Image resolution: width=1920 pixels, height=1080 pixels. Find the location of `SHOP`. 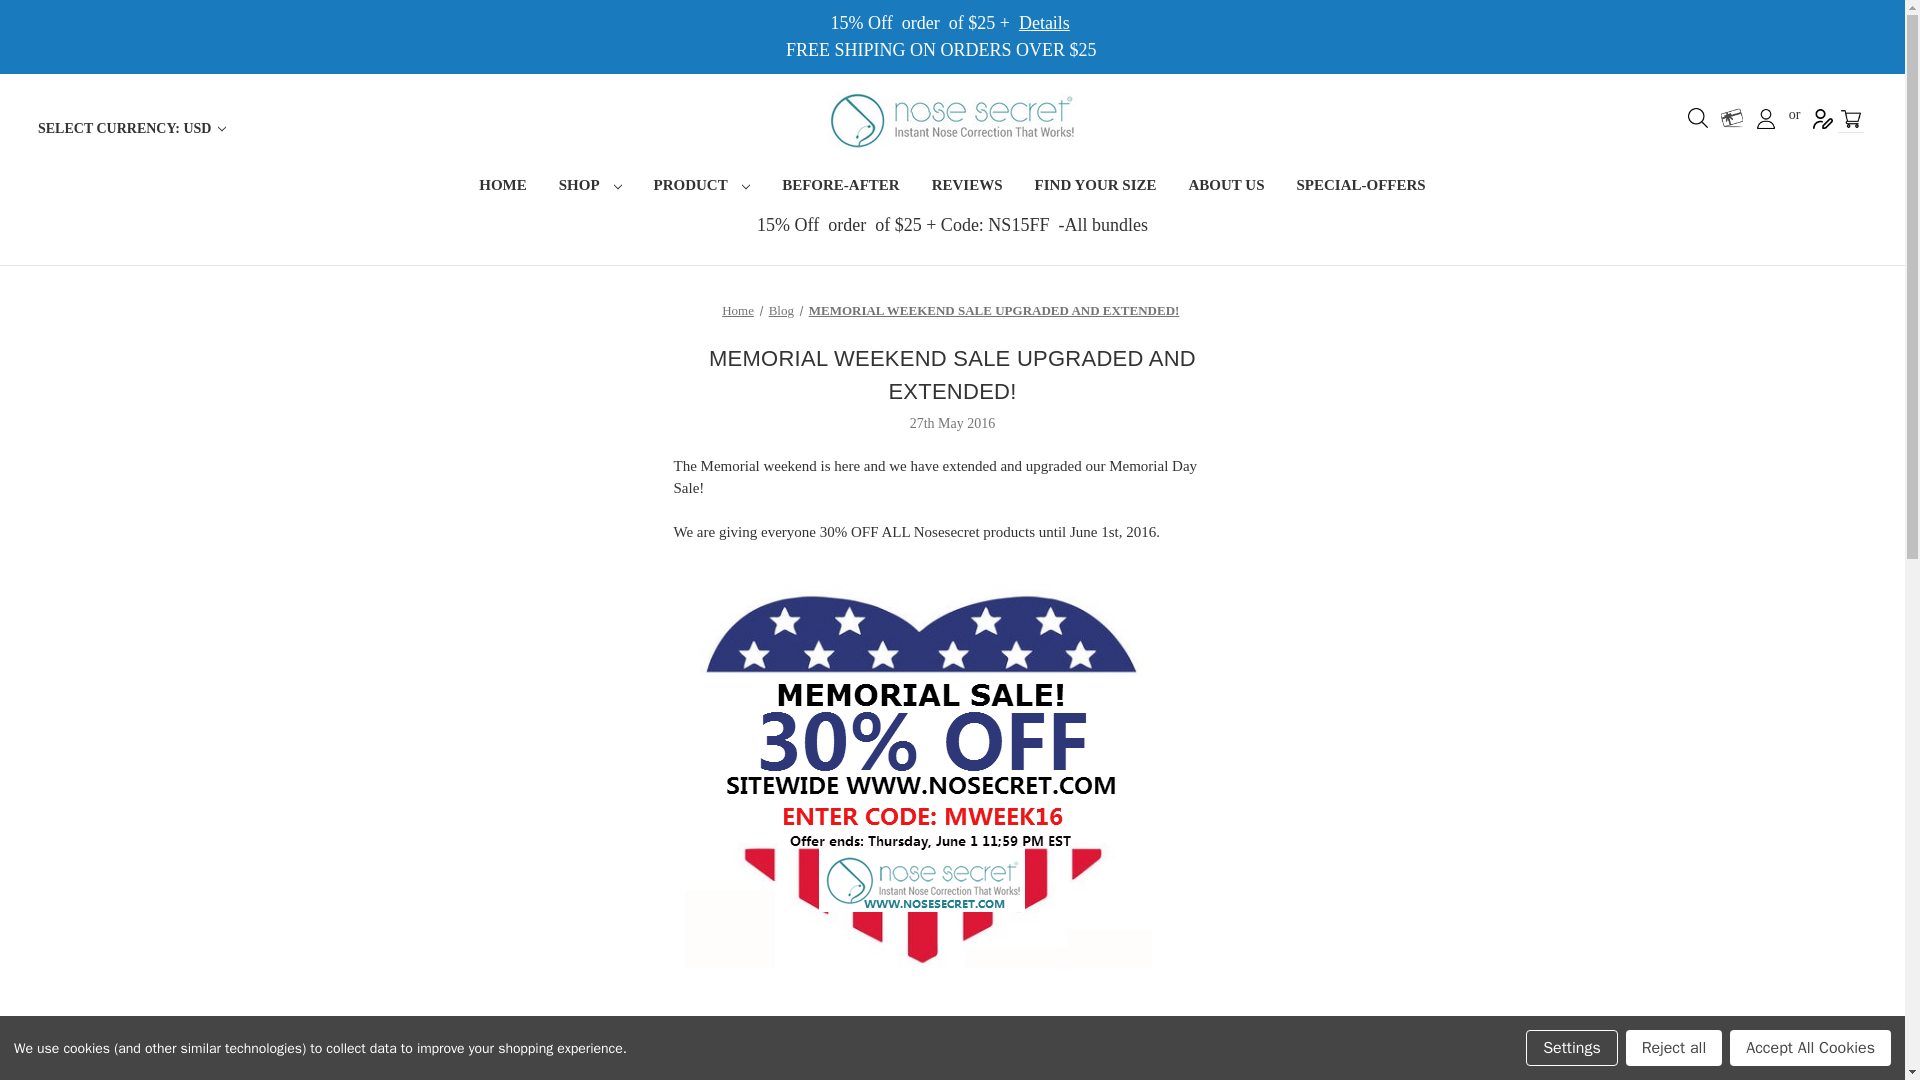

SHOP is located at coordinates (590, 187).